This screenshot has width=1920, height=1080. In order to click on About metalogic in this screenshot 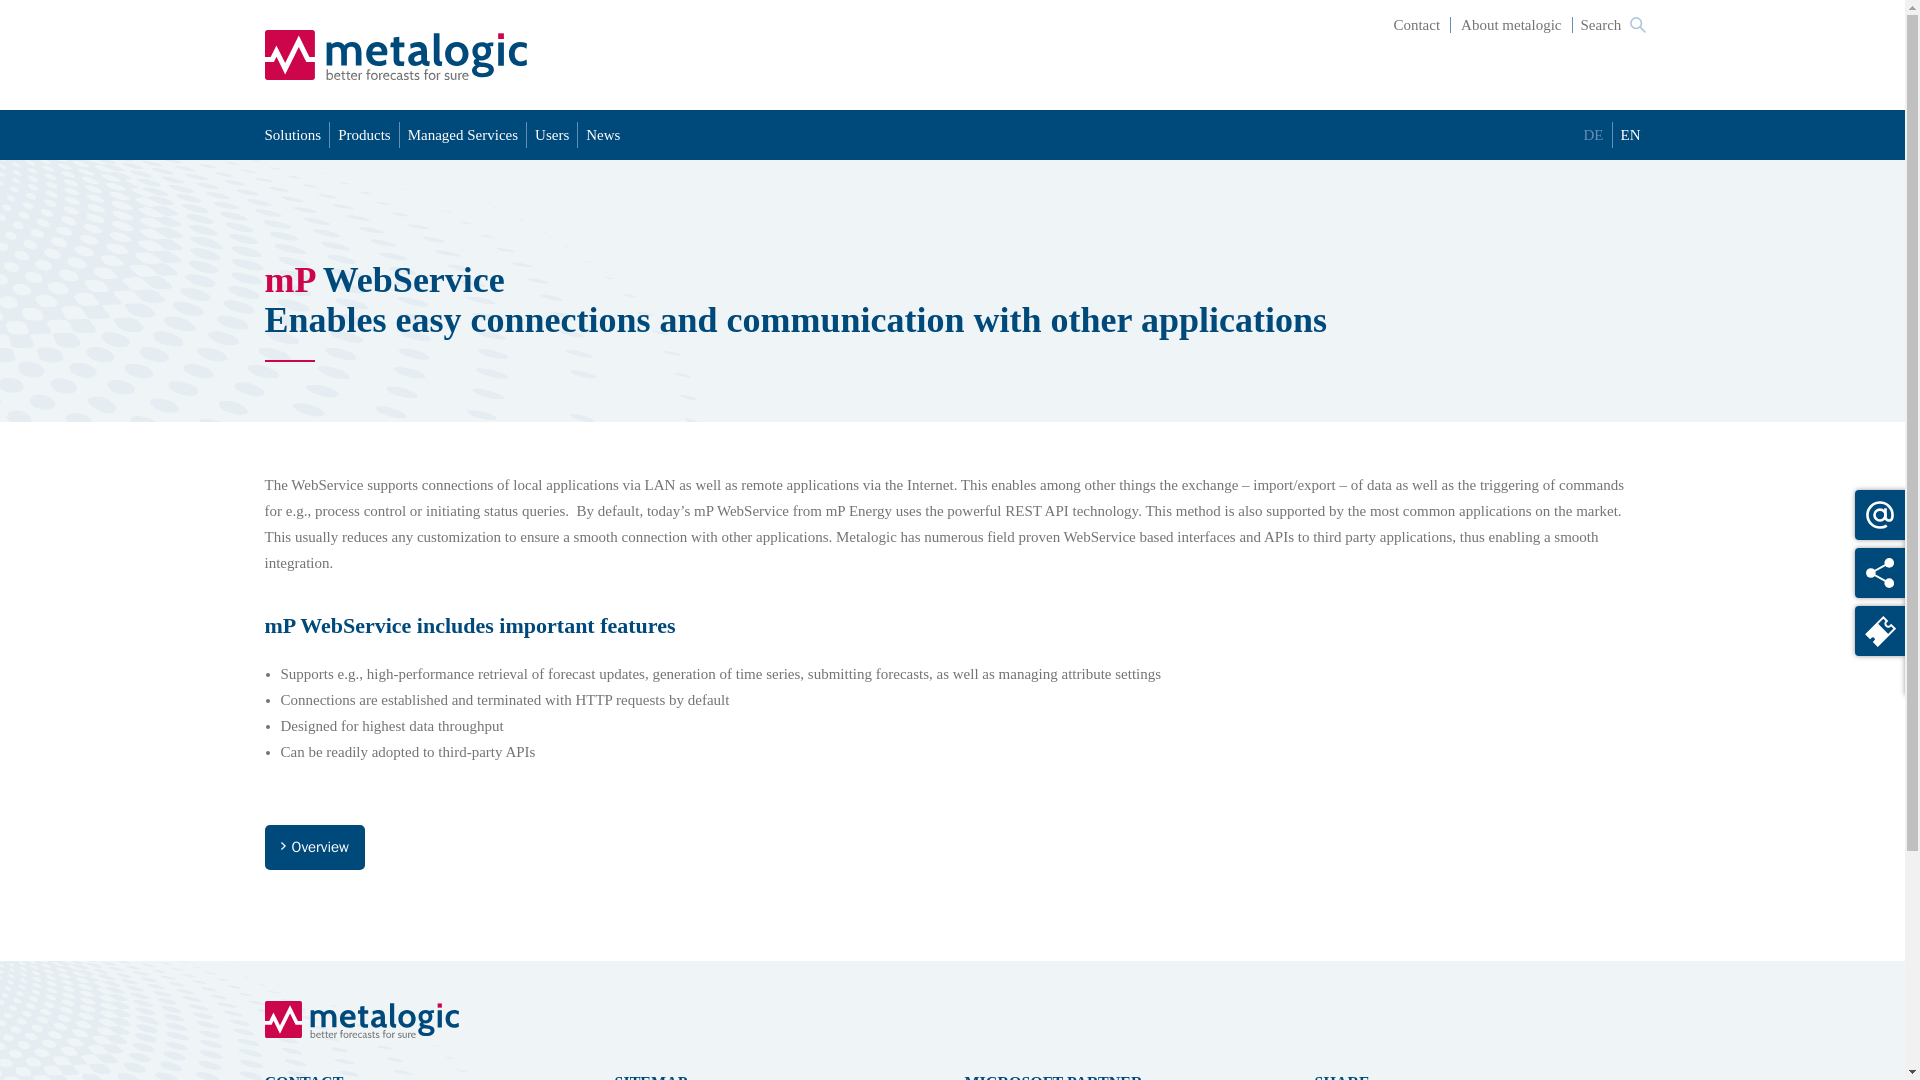, I will do `click(1512, 25)`.